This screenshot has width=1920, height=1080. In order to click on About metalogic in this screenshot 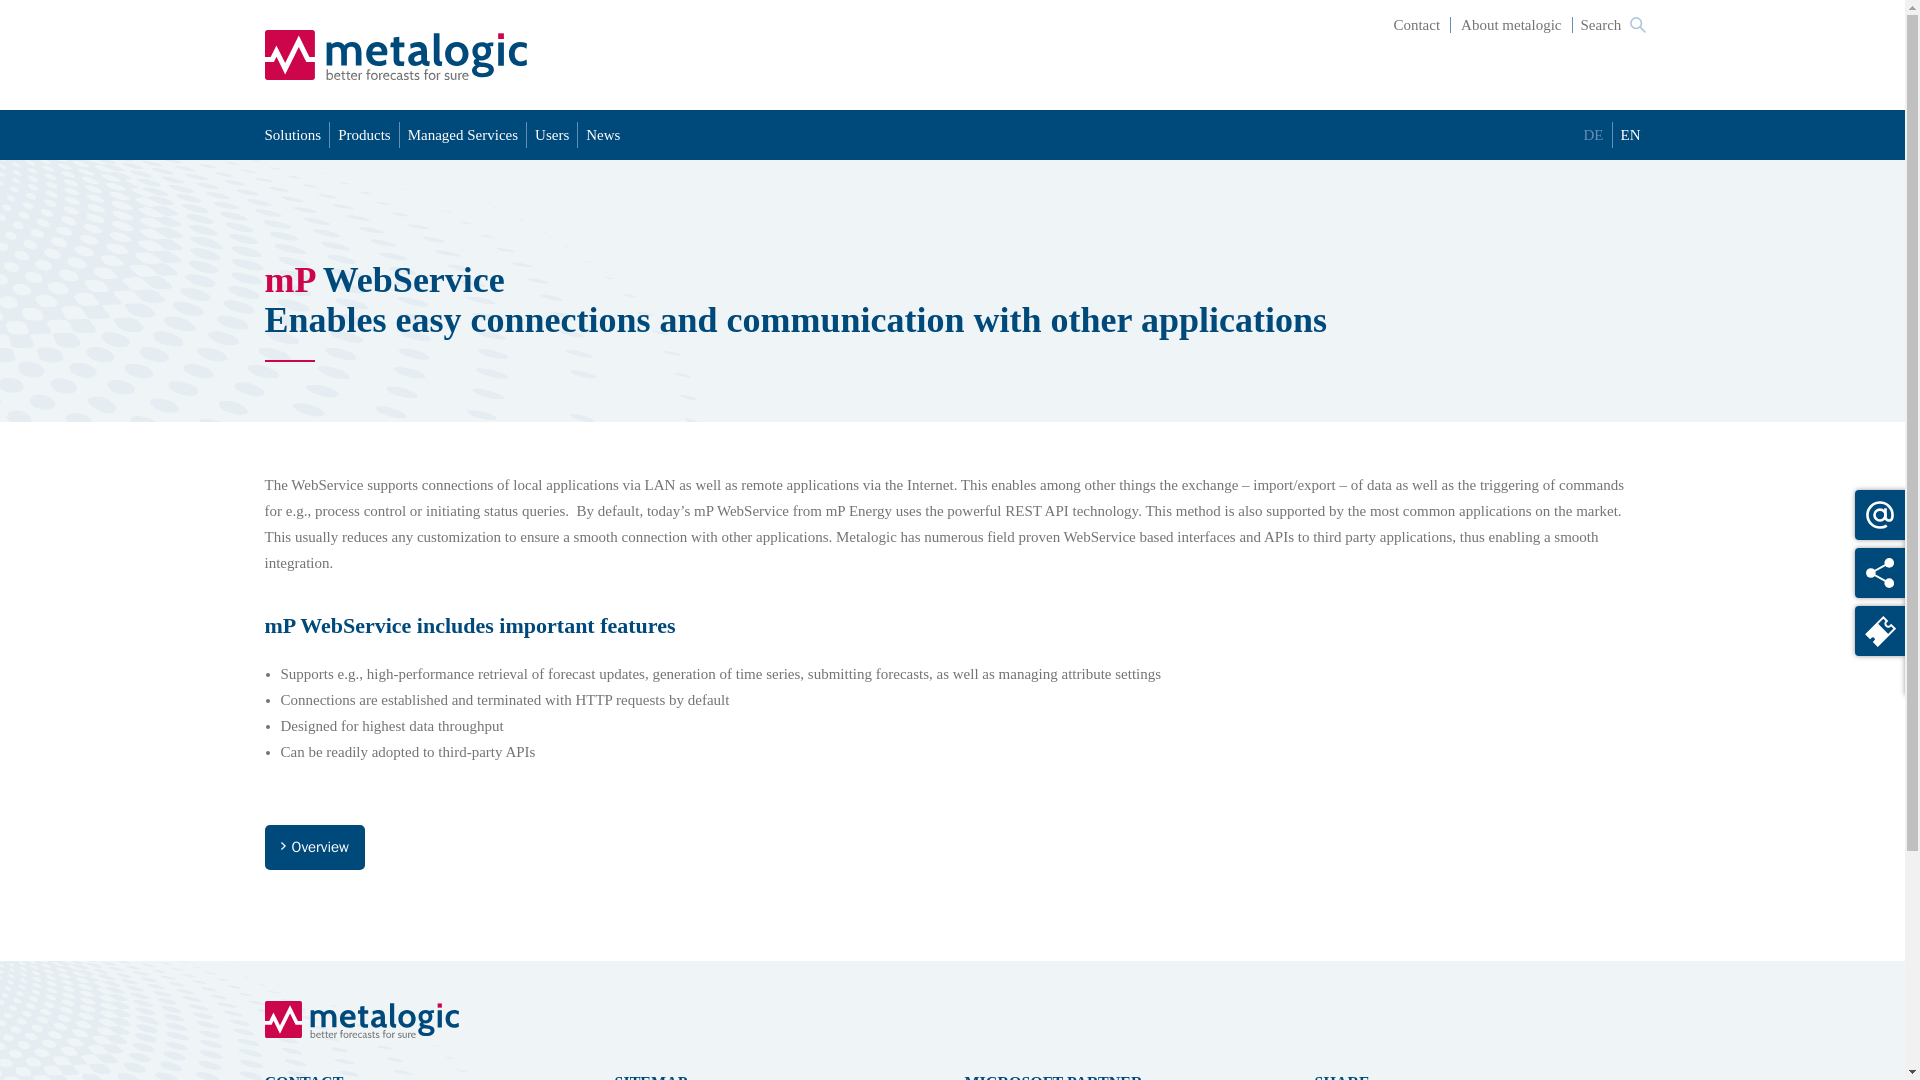, I will do `click(1512, 25)`.